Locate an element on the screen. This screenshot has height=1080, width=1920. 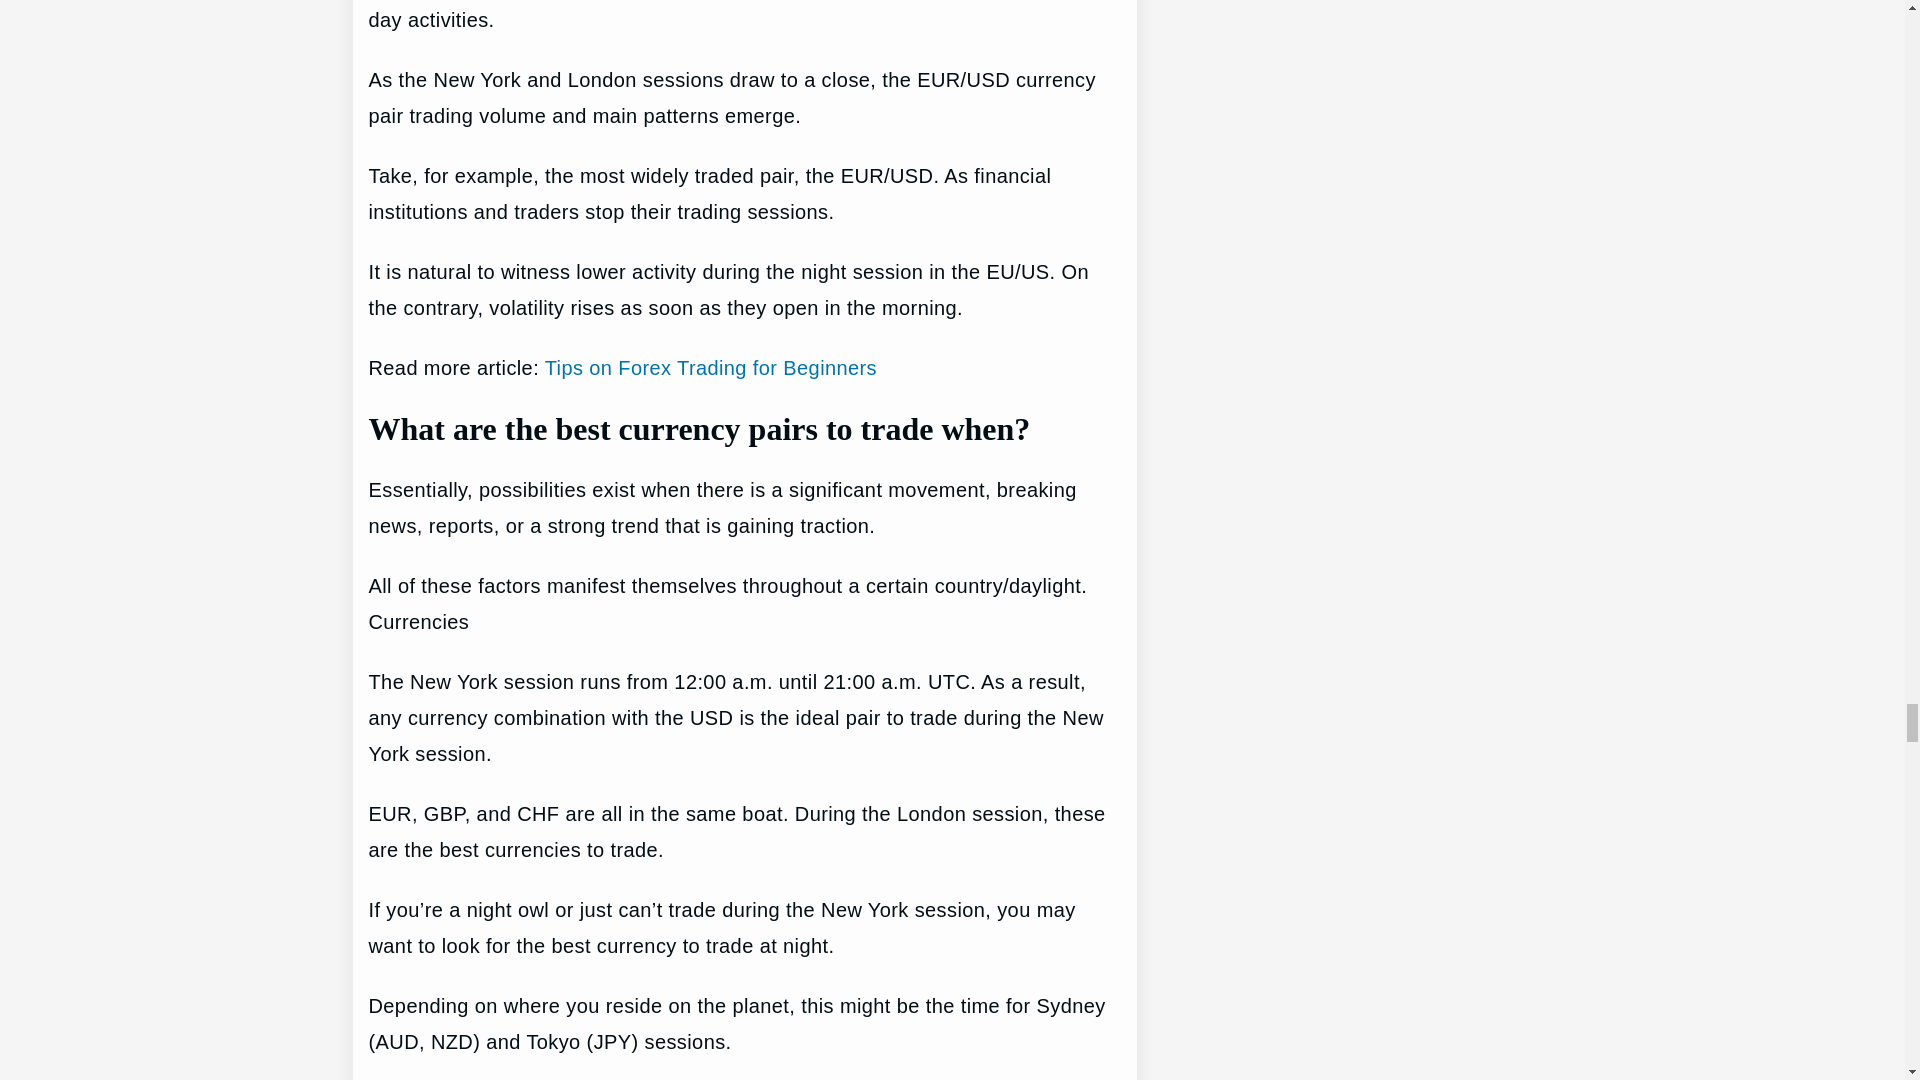
Tips on Forex Trading for Beginners is located at coordinates (711, 368).